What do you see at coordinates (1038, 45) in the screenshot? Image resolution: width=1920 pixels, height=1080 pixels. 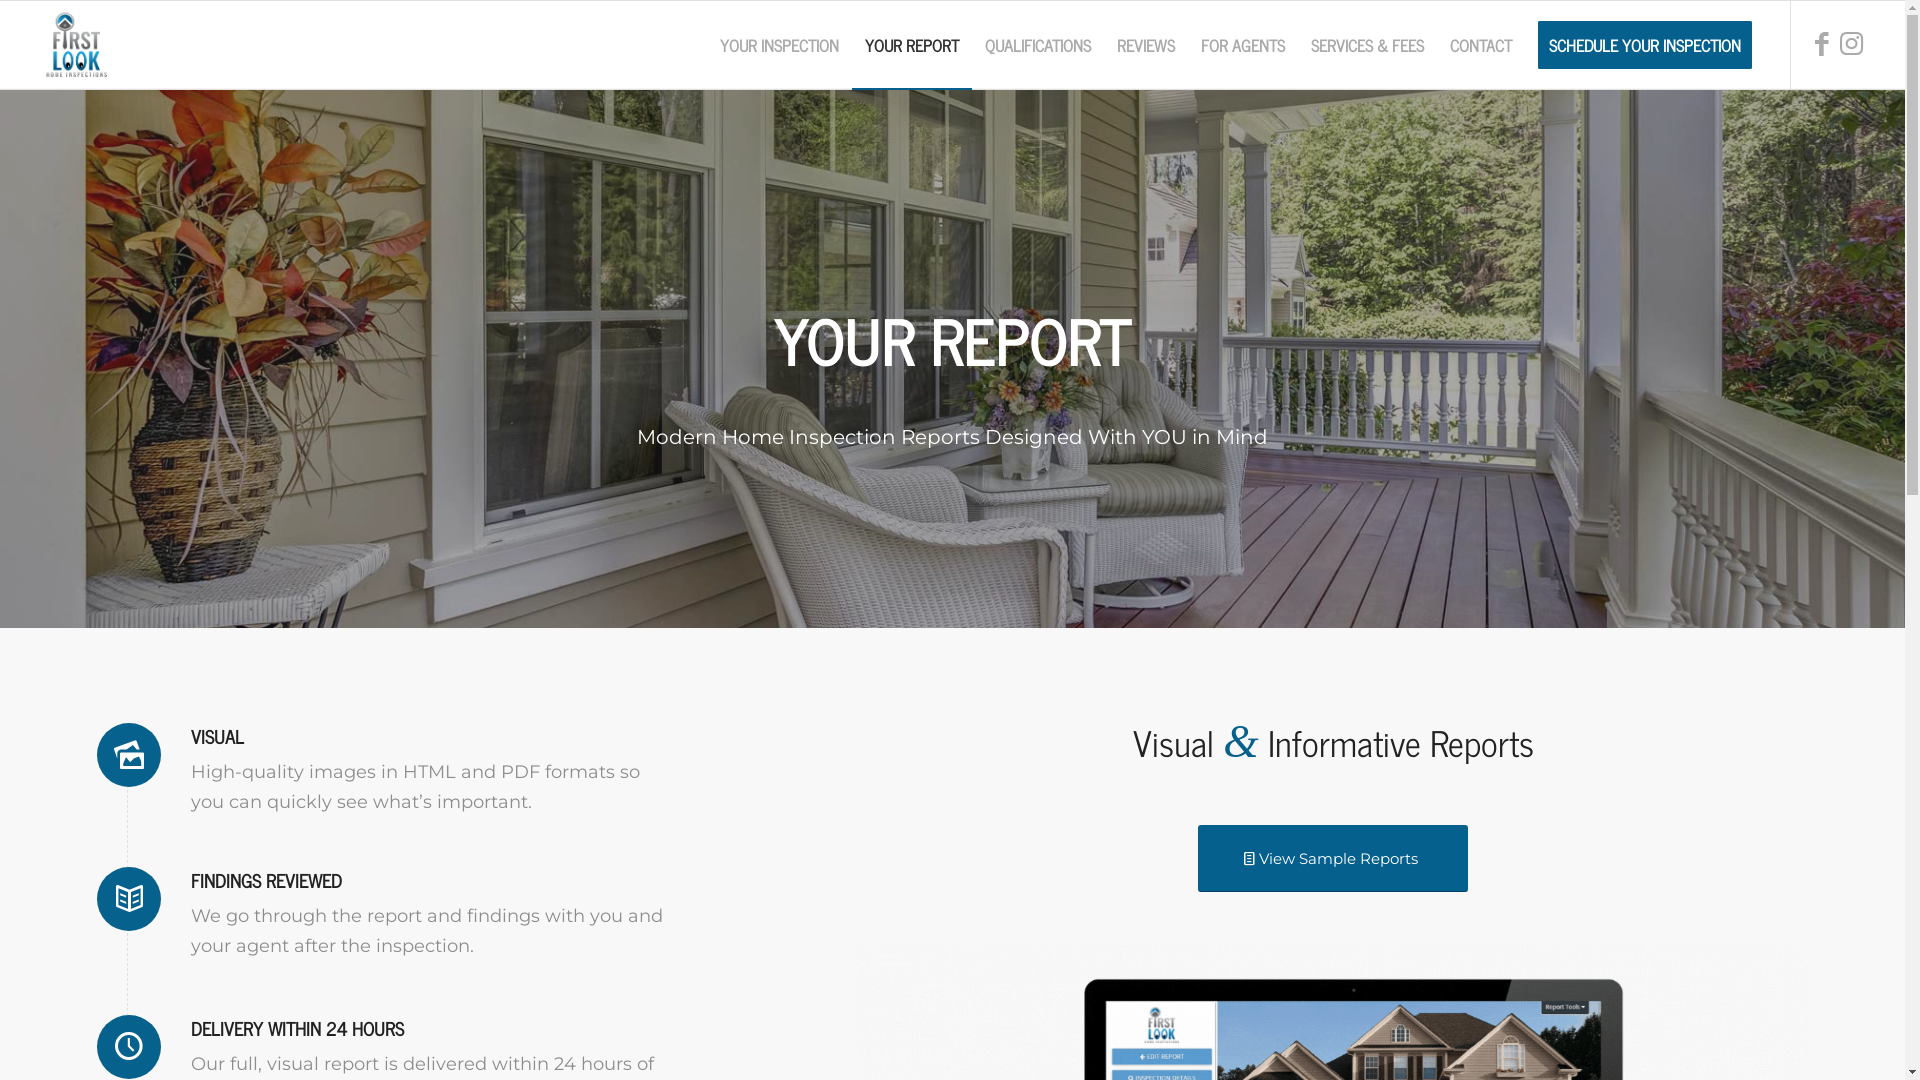 I see `QUALIFICATIONS` at bounding box center [1038, 45].